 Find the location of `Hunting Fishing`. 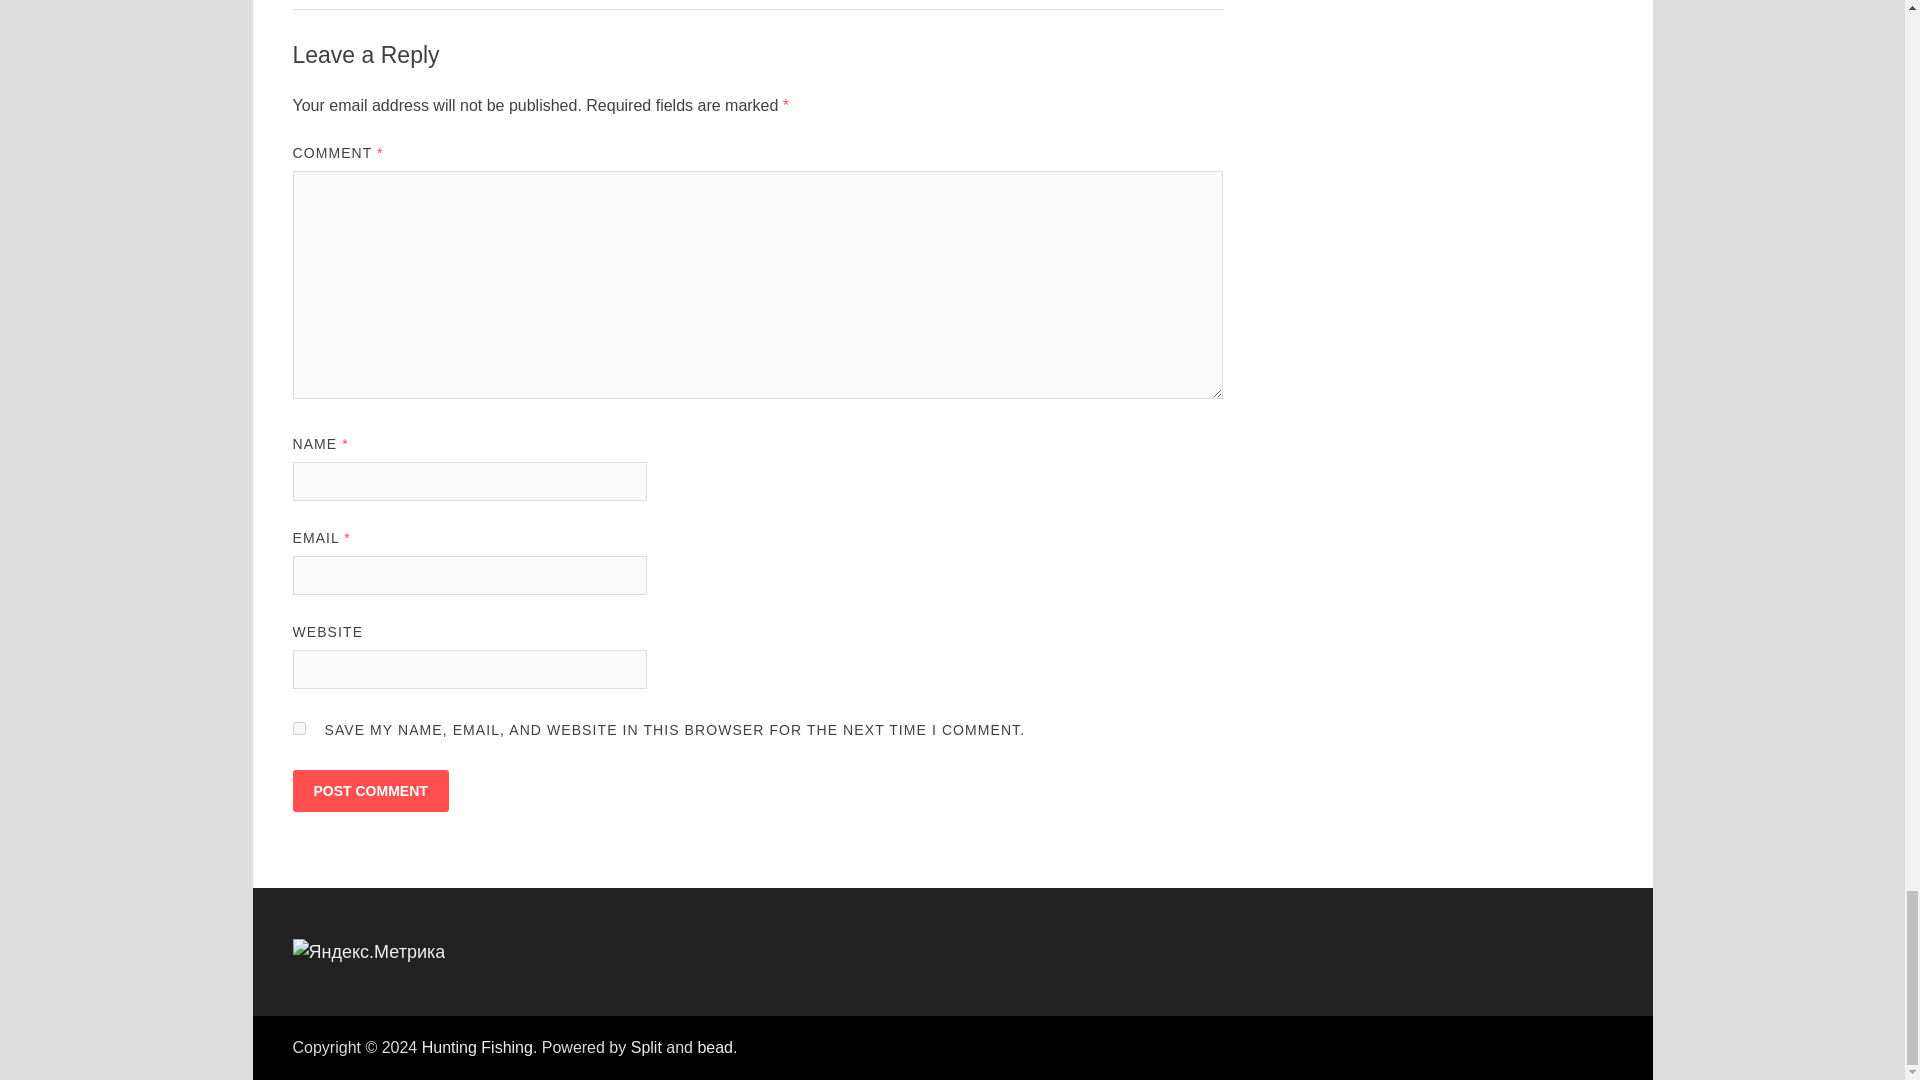

Hunting Fishing is located at coordinates (478, 1047).